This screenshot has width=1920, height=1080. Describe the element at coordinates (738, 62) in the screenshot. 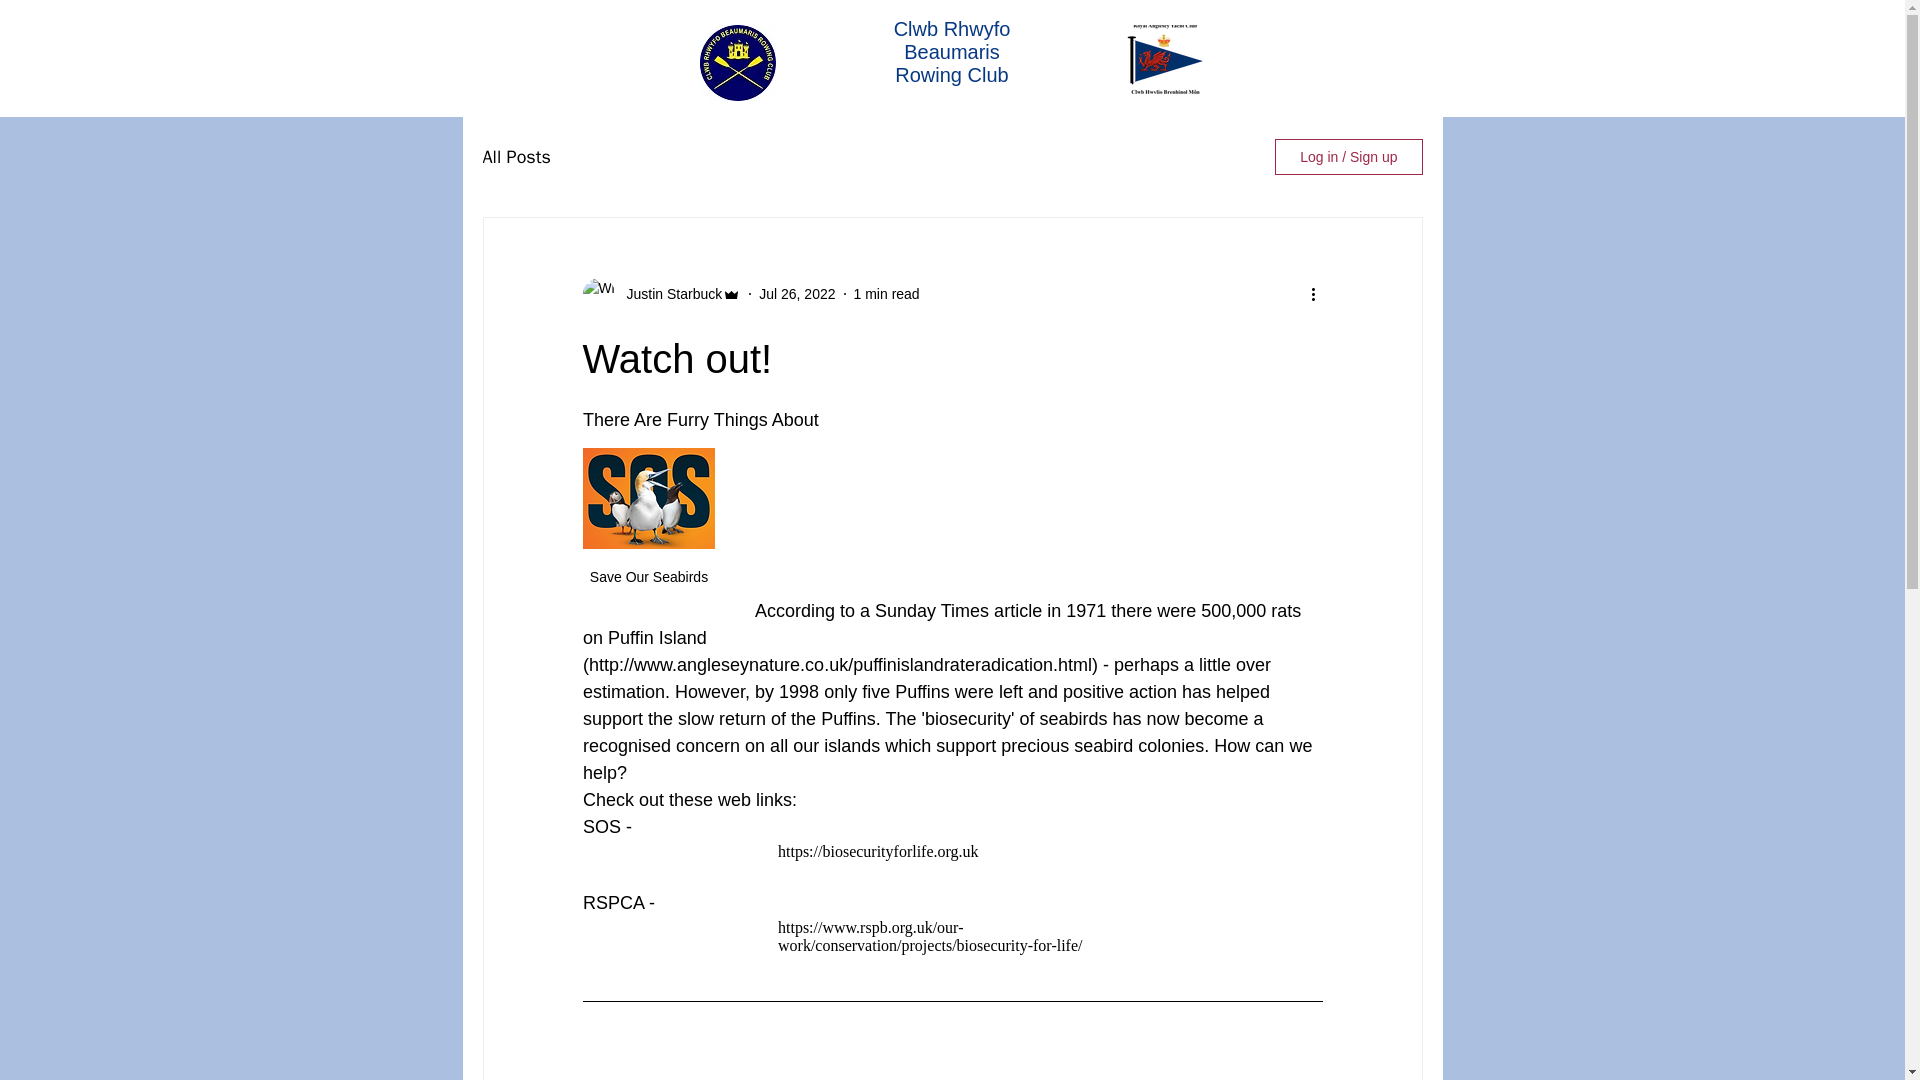

I see `Beaumaris Rowing Club Celtic longboat and coastal sculling` at that location.